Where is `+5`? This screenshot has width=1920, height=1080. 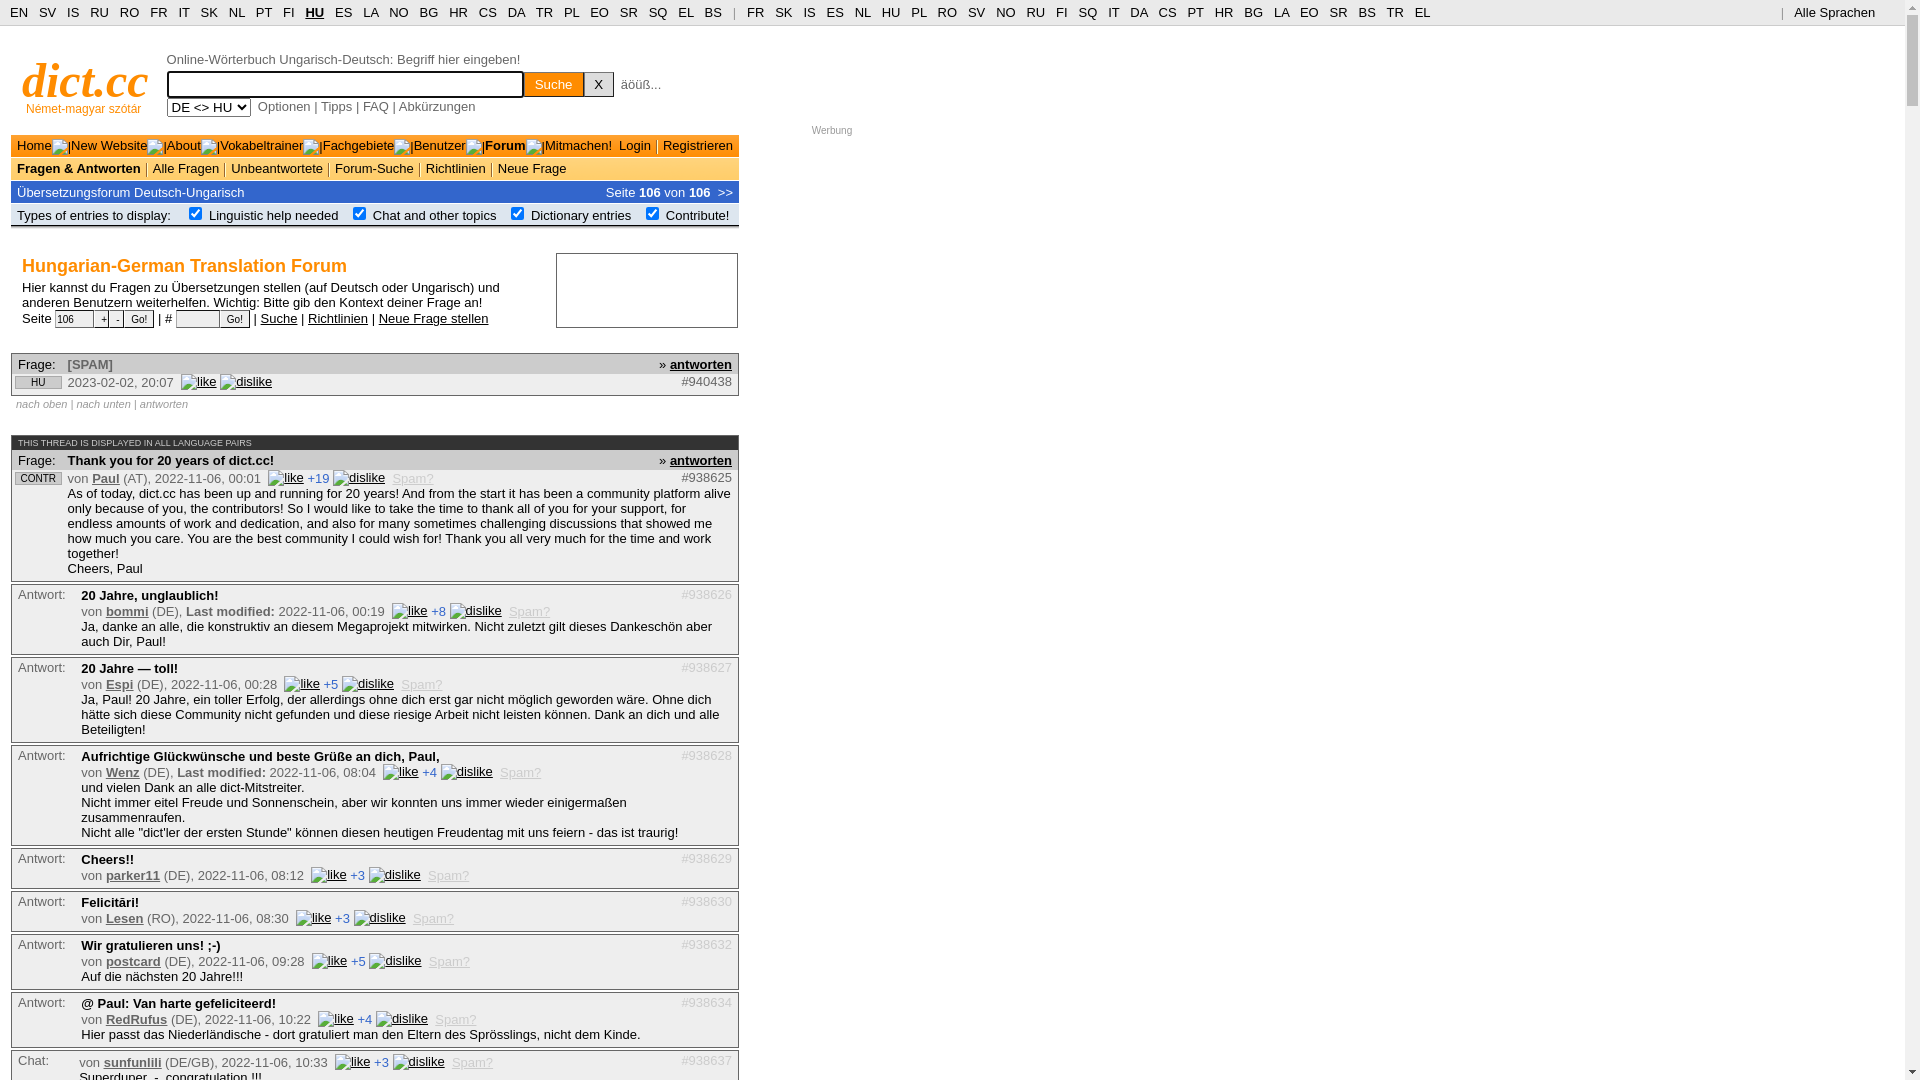 +5 is located at coordinates (332, 684).